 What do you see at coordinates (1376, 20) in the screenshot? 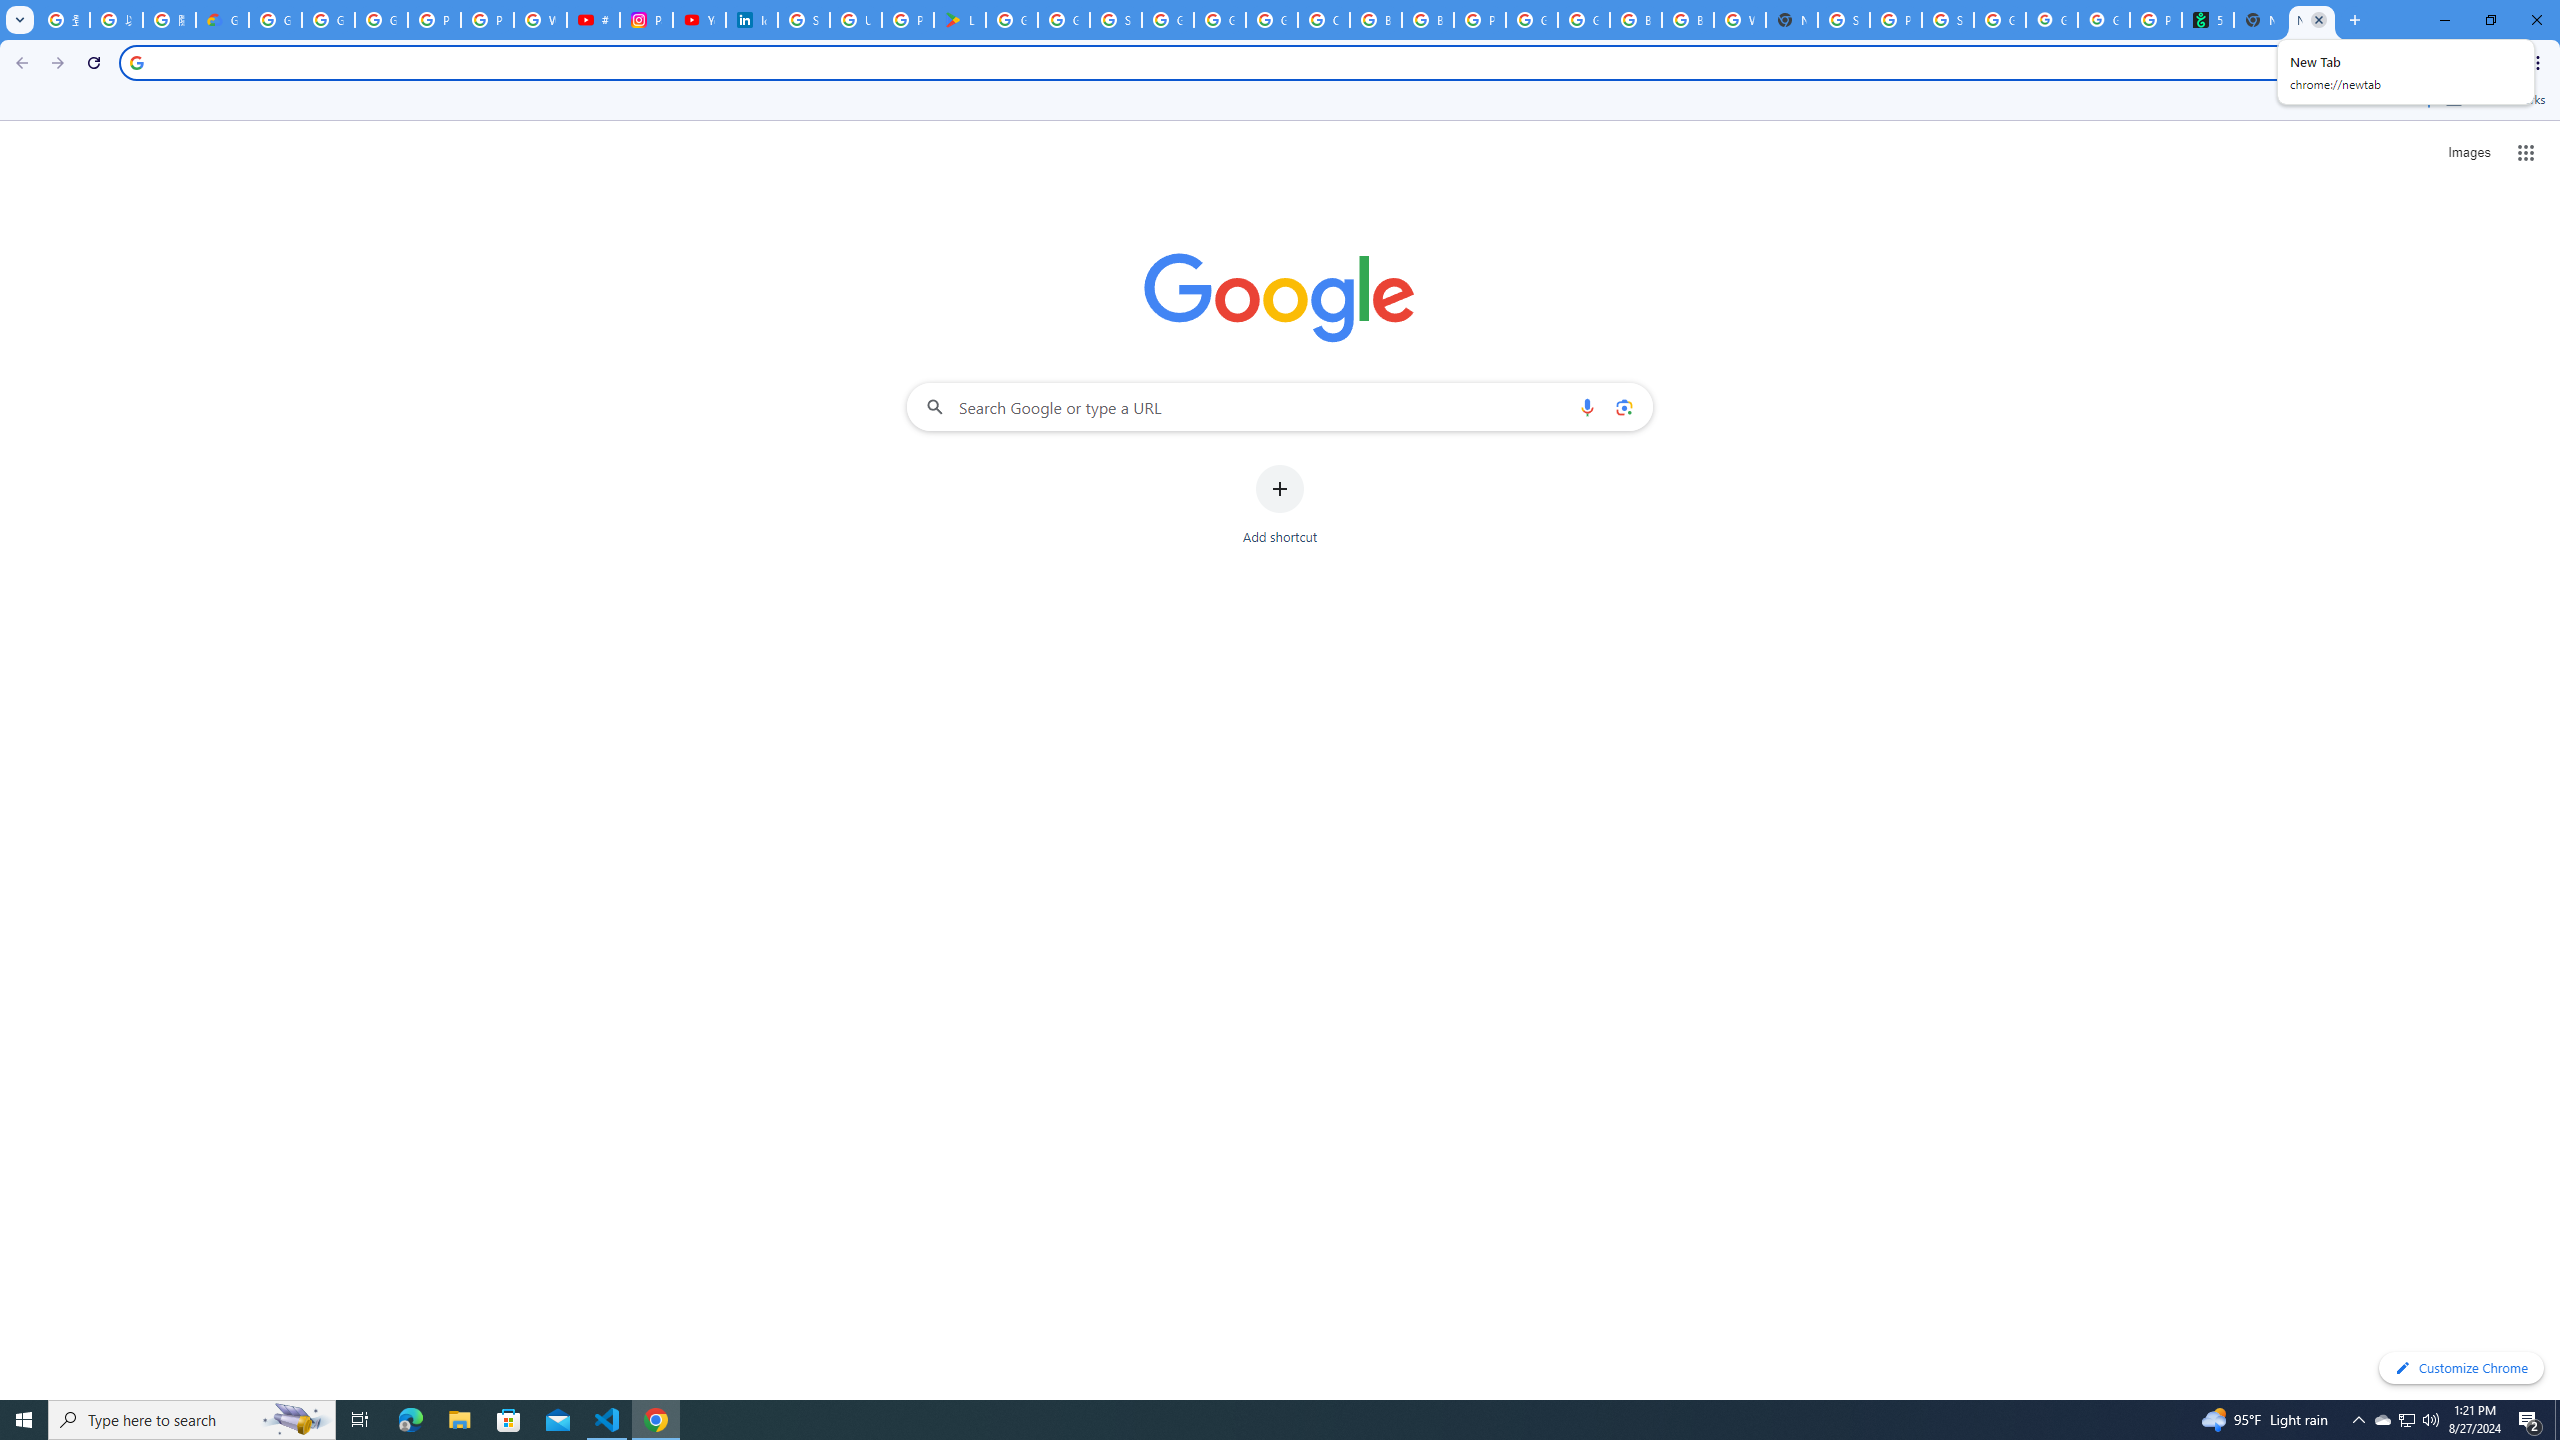
I see `Browse Chrome as a guest - Computer - Google Chrome Help` at bounding box center [1376, 20].